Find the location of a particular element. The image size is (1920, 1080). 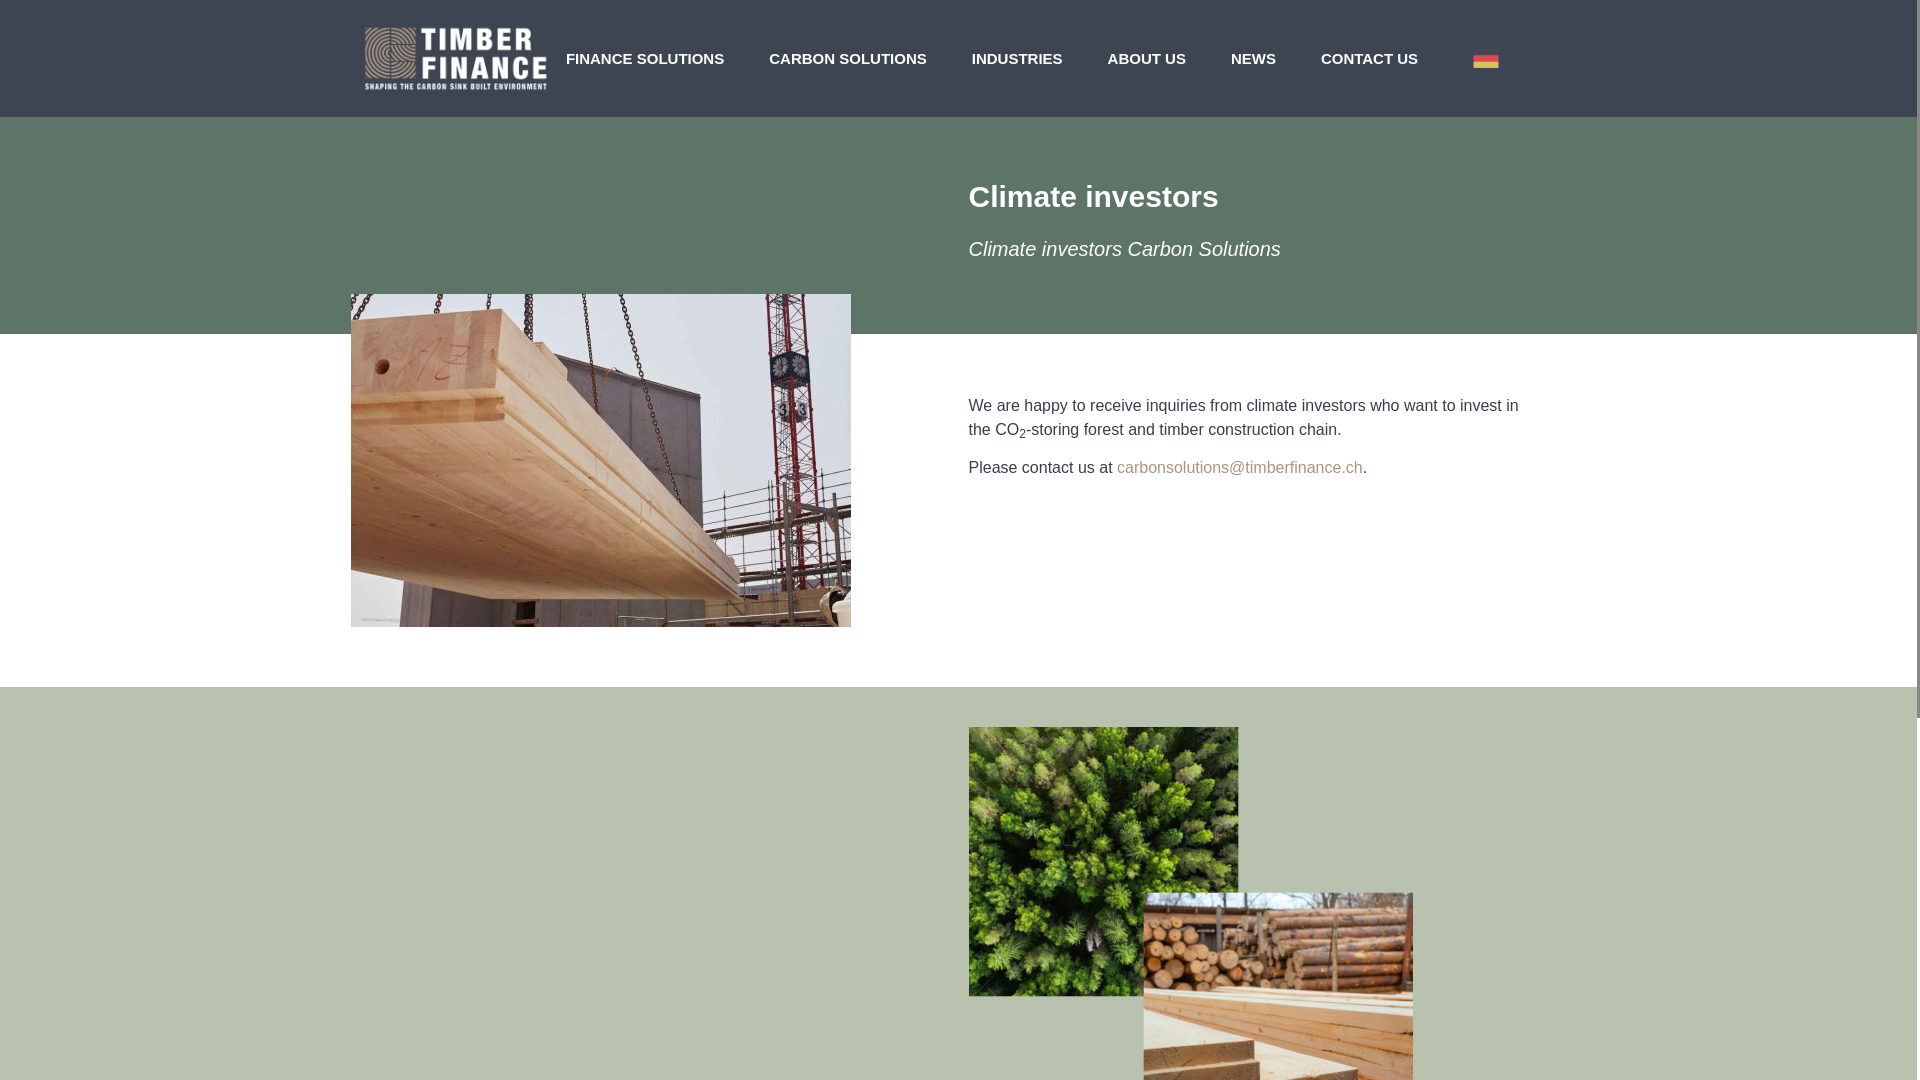

INDUSTRIES is located at coordinates (1017, 58).